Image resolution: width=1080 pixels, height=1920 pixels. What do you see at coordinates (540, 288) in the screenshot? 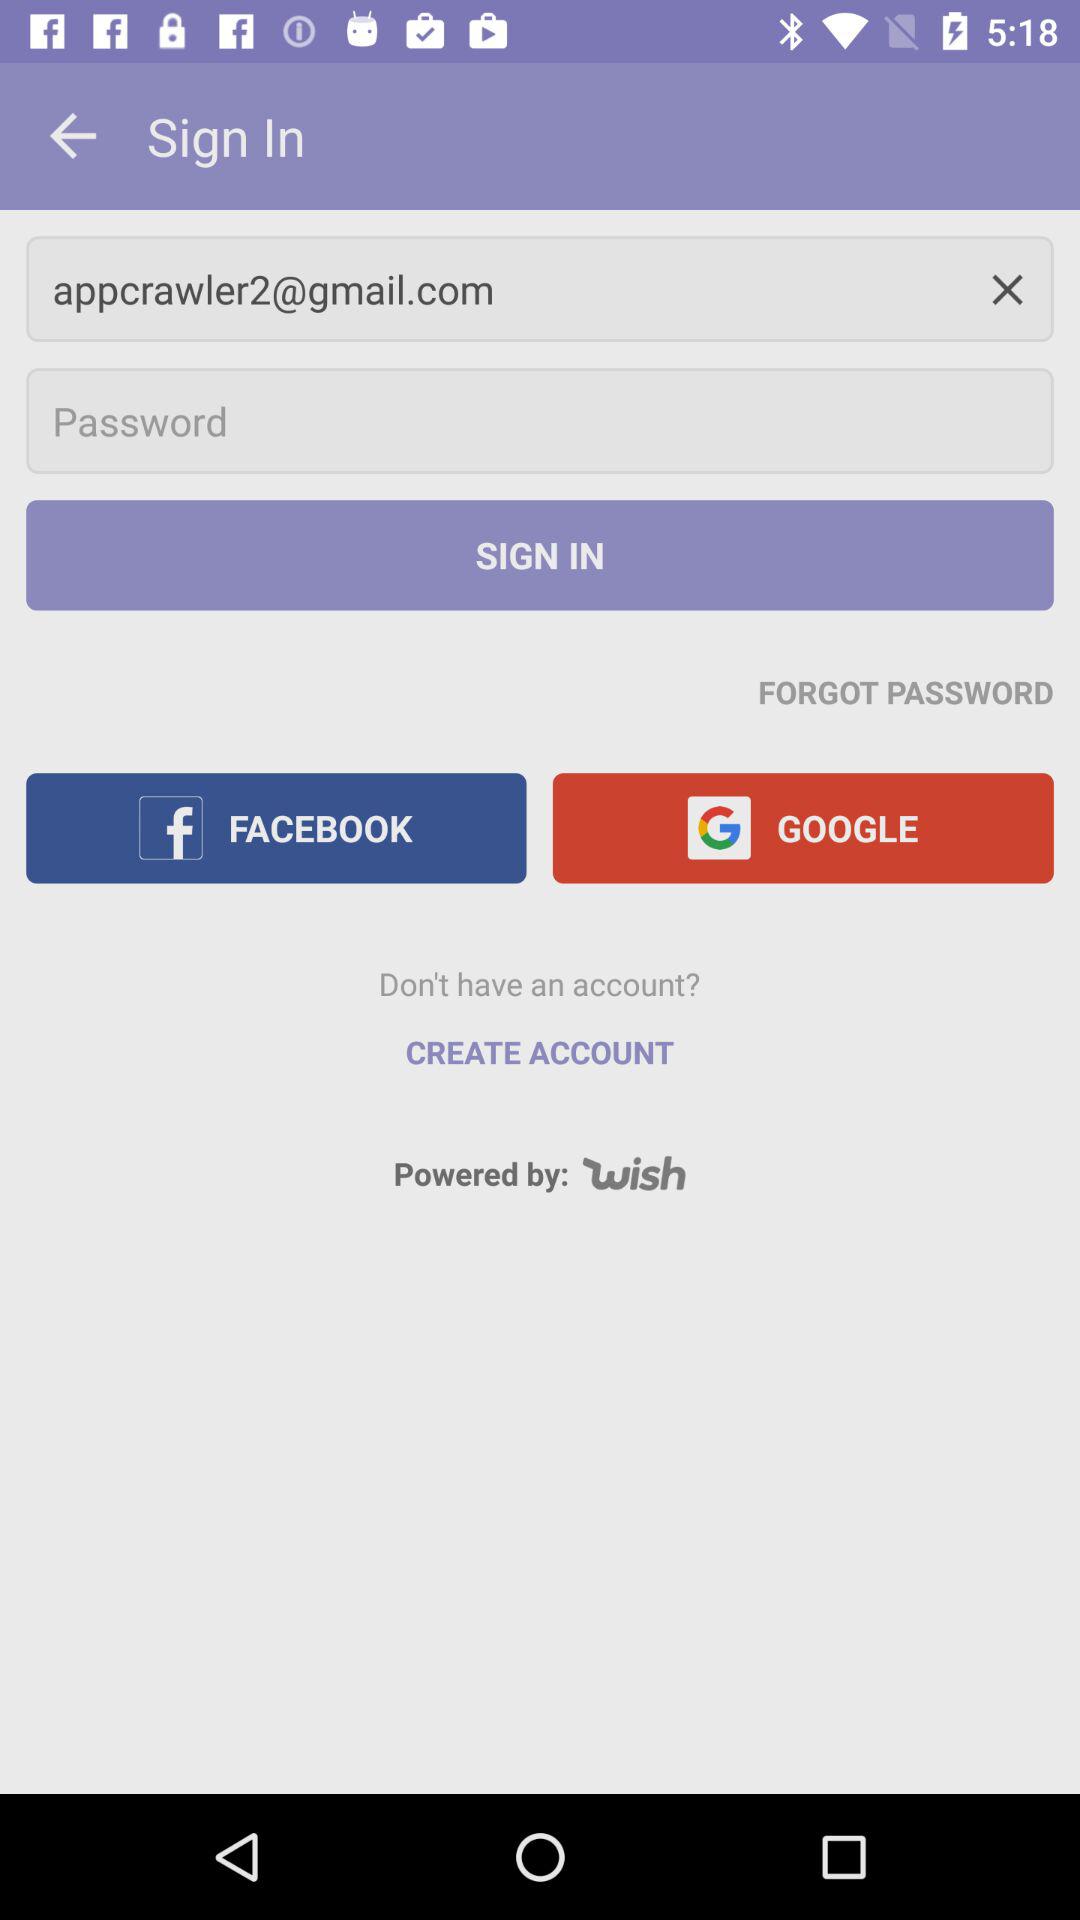
I see `turn on appcrawler2@gmail.com icon` at bounding box center [540, 288].